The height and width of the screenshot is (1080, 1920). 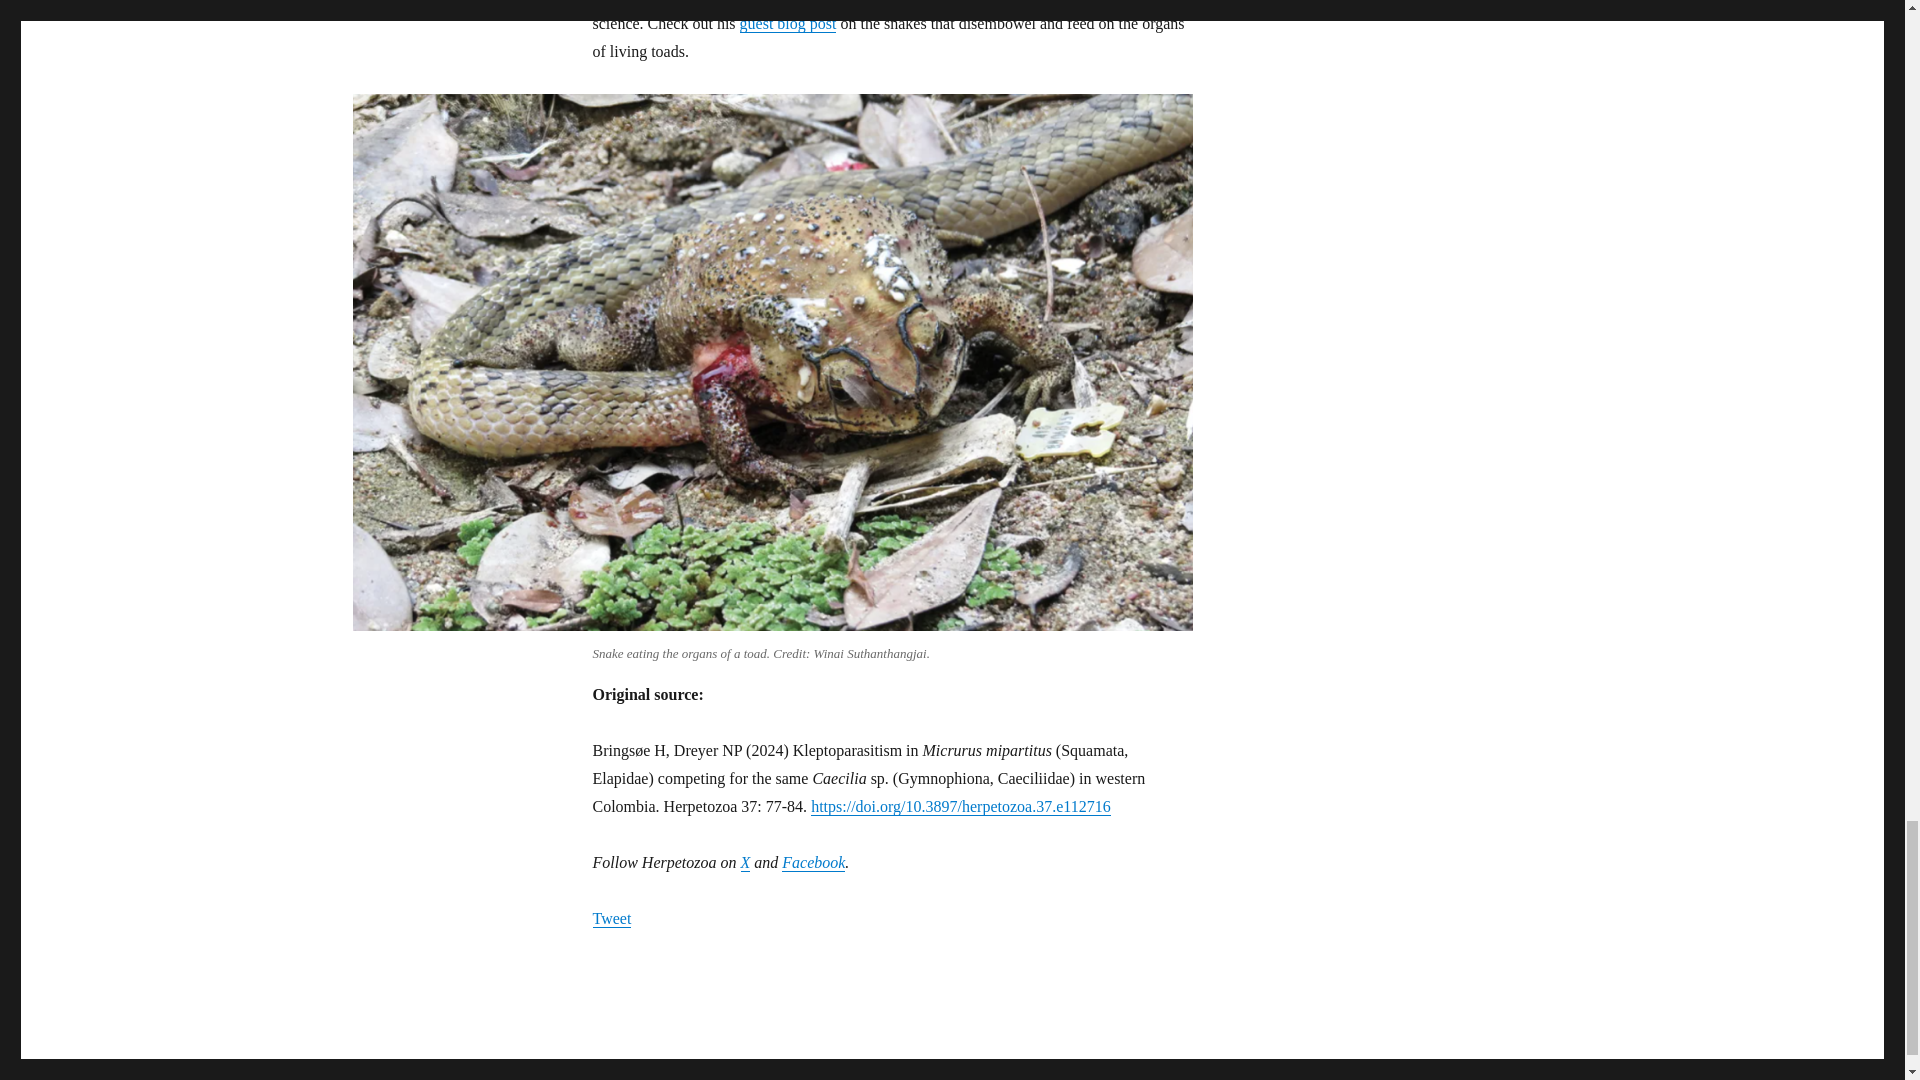 What do you see at coordinates (611, 918) in the screenshot?
I see `Tweet` at bounding box center [611, 918].